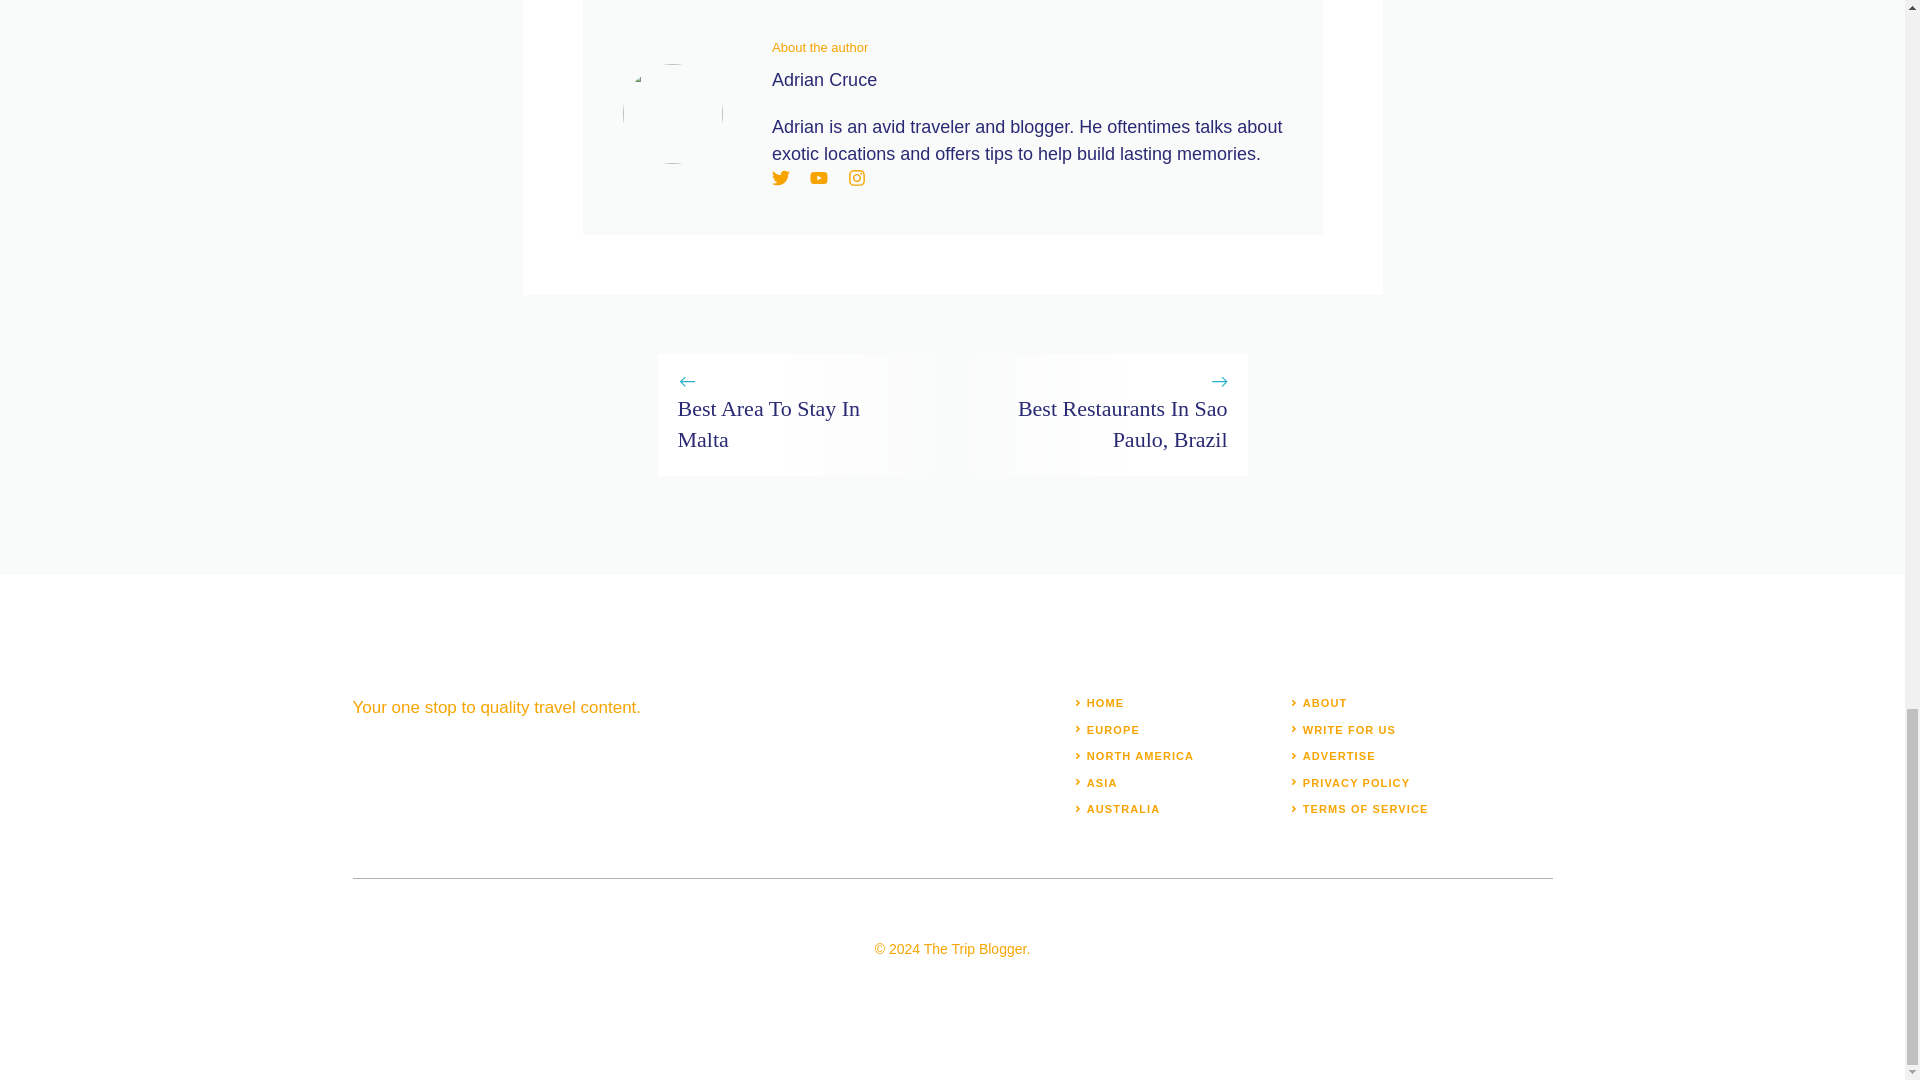 The width and height of the screenshot is (1920, 1080). What do you see at coordinates (1140, 756) in the screenshot?
I see `NORTH AMERICA` at bounding box center [1140, 756].